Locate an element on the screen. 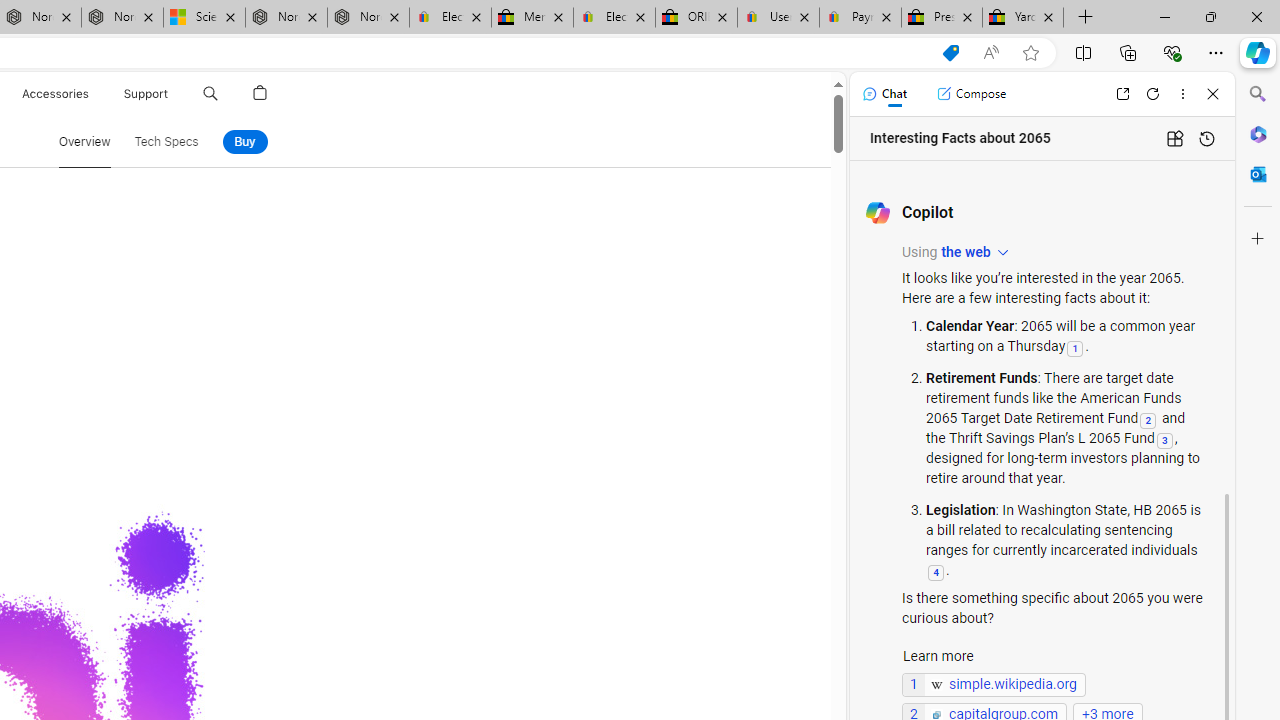 The width and height of the screenshot is (1280, 720). Accessories is located at coordinates (54, 94).